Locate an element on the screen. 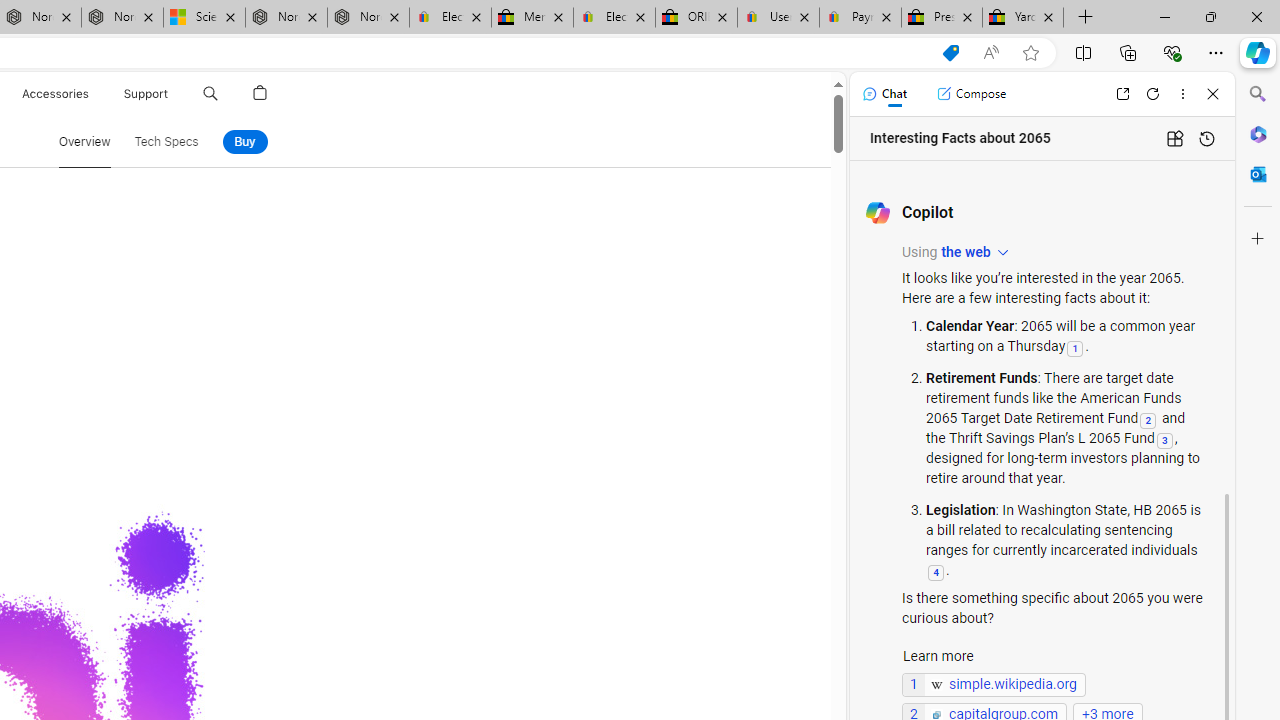 The width and height of the screenshot is (1280, 720). Accessories is located at coordinates (54, 94).